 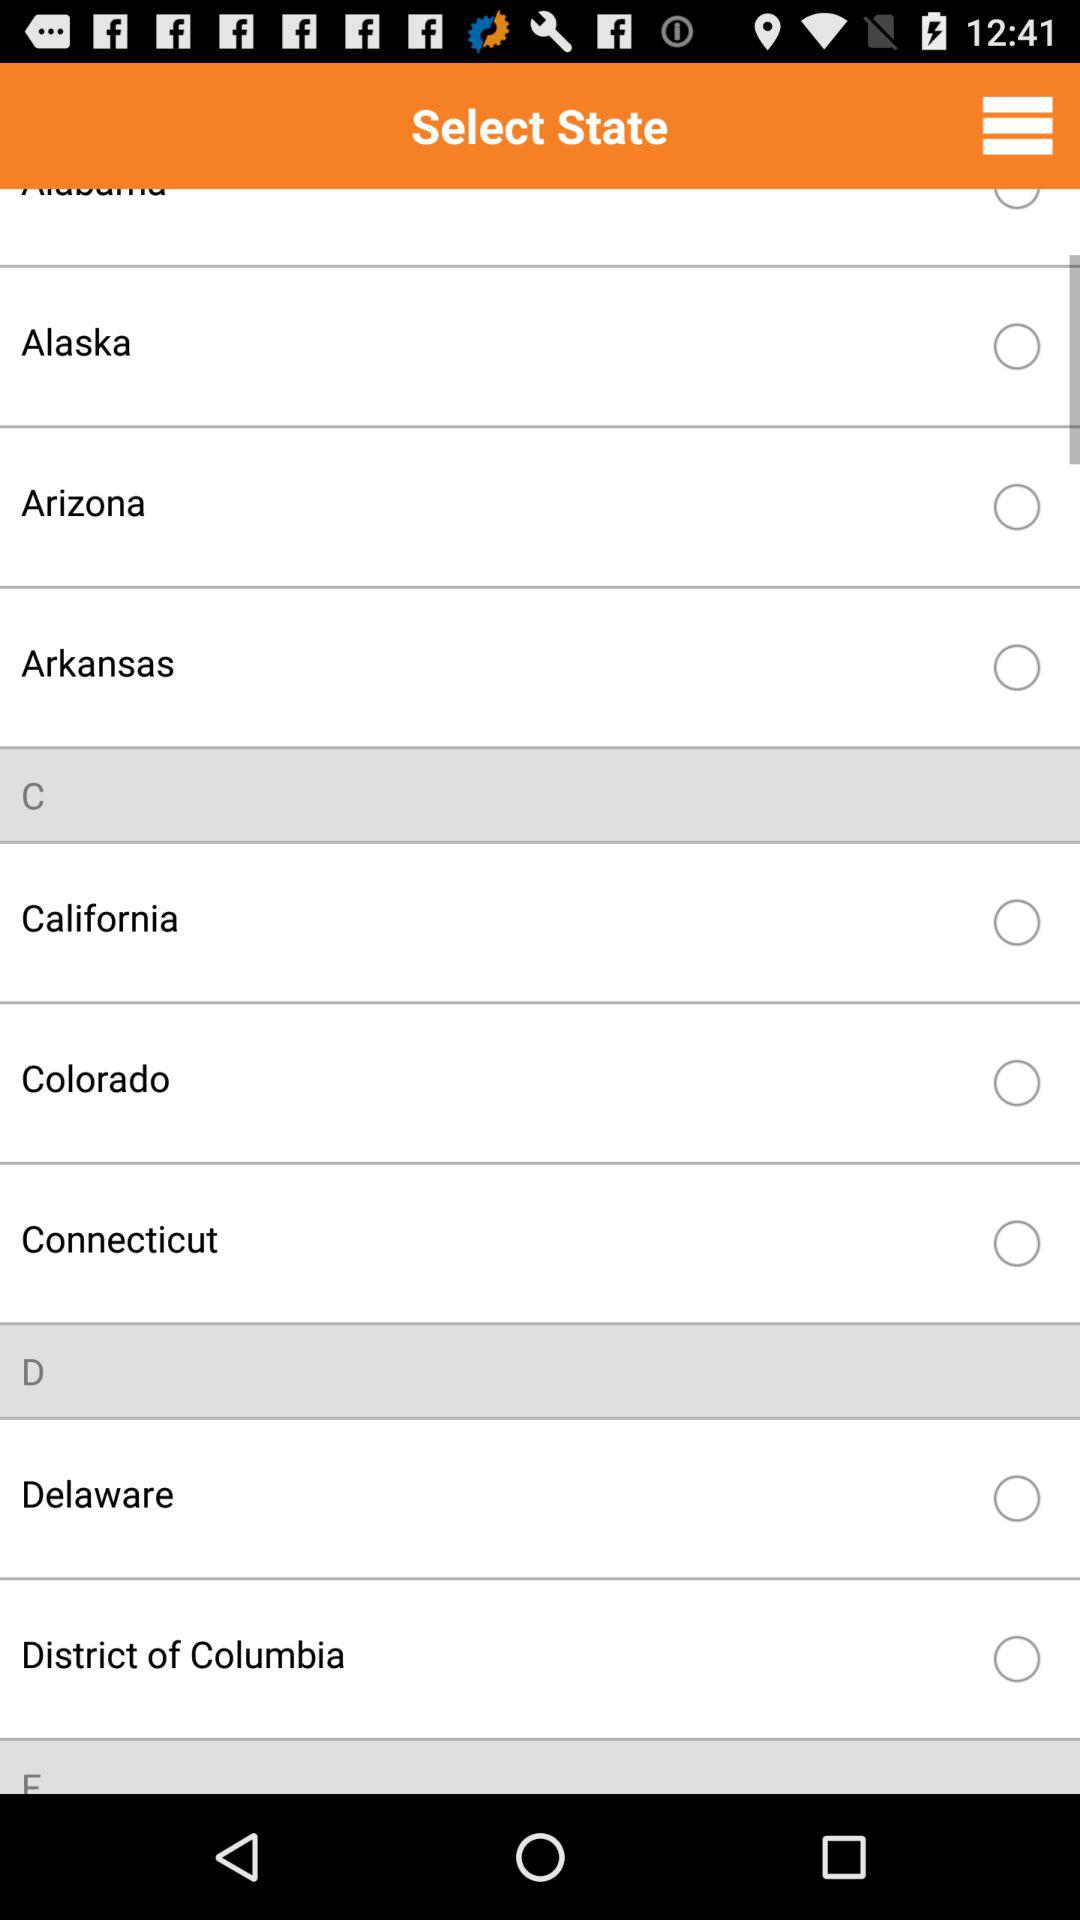 What do you see at coordinates (1018, 125) in the screenshot?
I see `menu options` at bounding box center [1018, 125].